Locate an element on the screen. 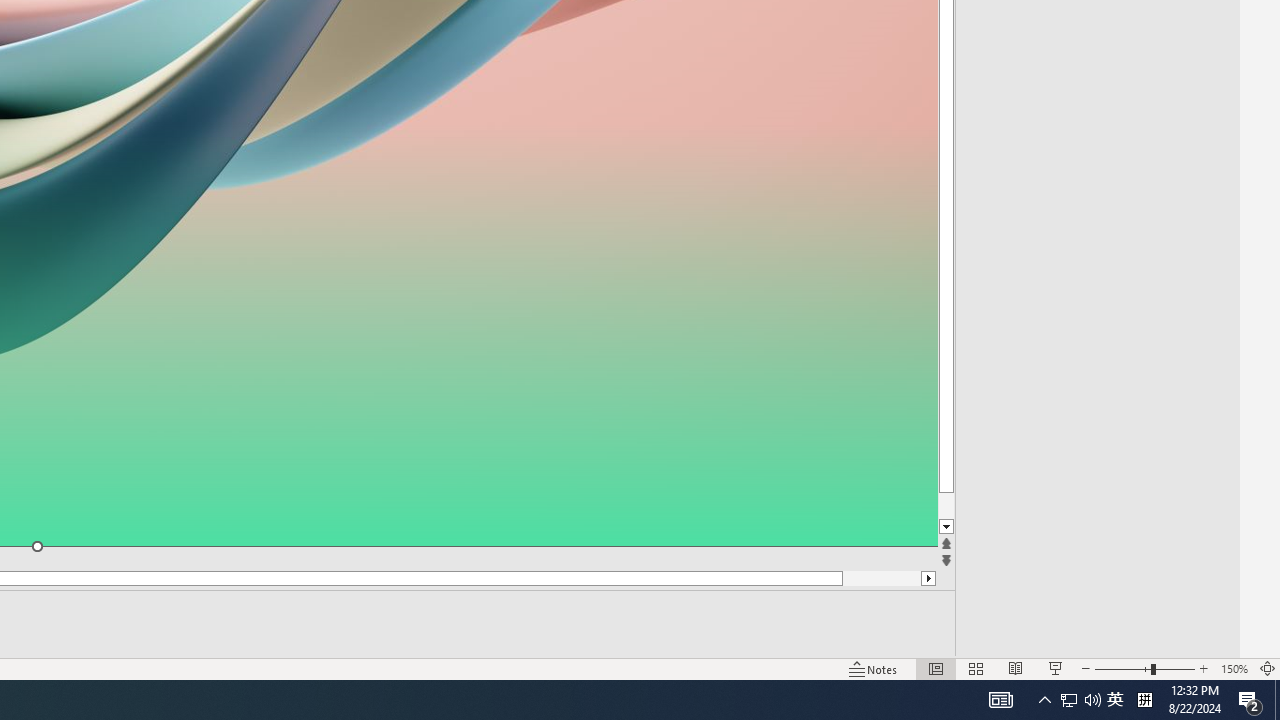  Slide Sorter is located at coordinates (976, 668).